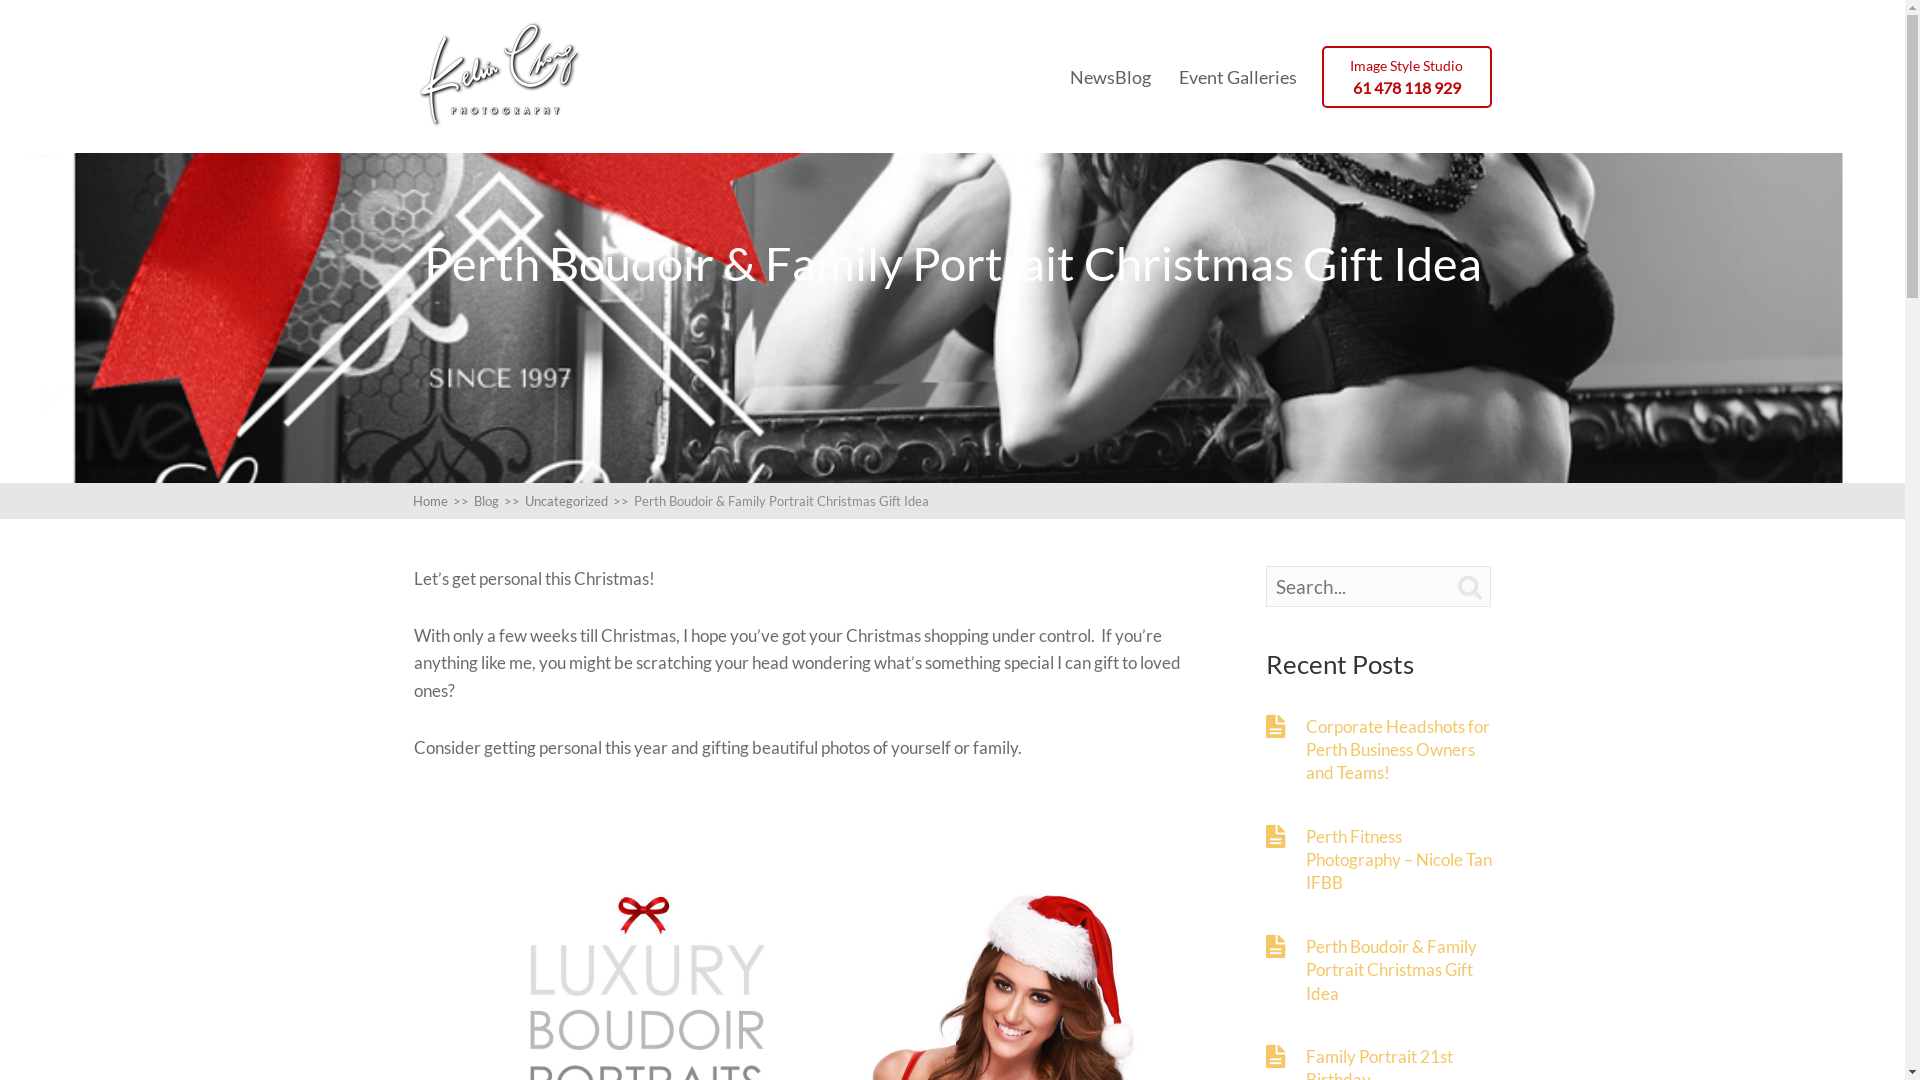 The image size is (1920, 1080). I want to click on Perth Boudoir & Family Portrait Christmas Gift Idea, so click(1400, 970).